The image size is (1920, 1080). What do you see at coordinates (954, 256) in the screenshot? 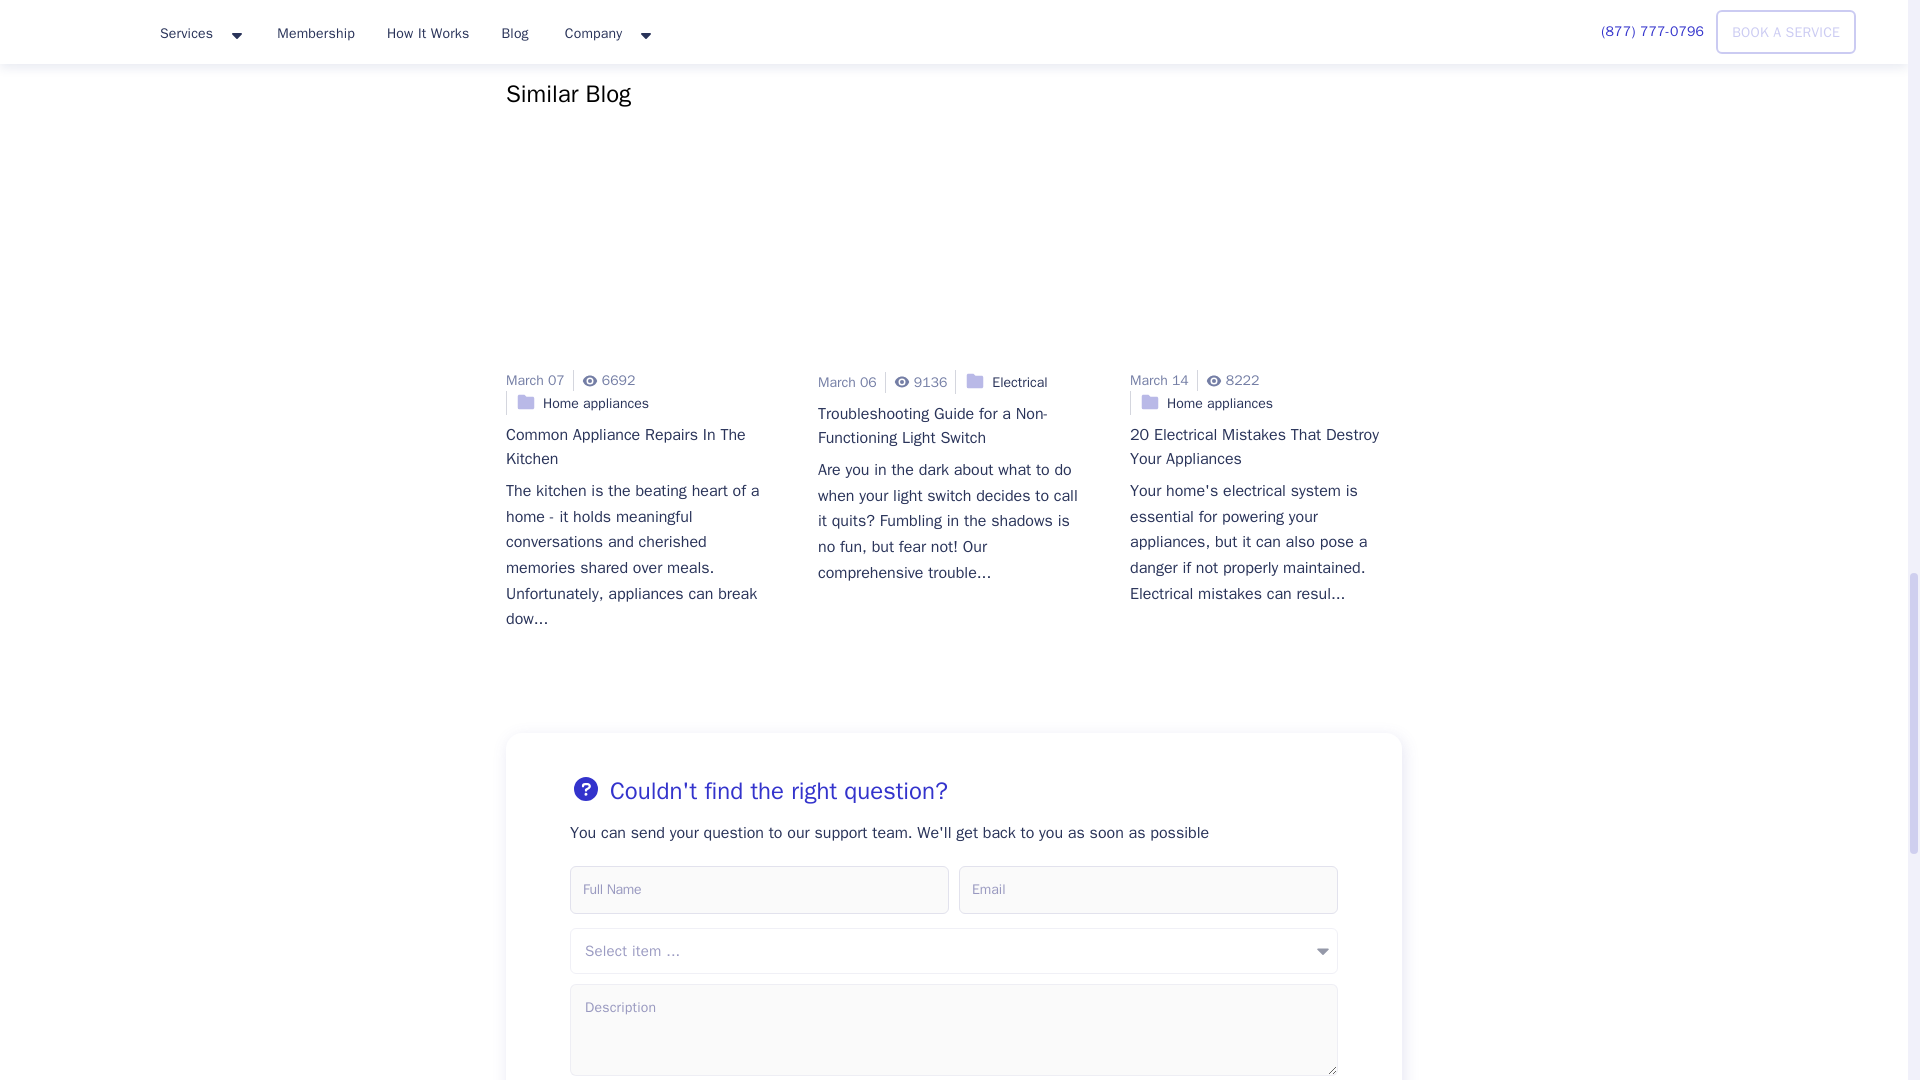
I see `Blog` at bounding box center [954, 256].